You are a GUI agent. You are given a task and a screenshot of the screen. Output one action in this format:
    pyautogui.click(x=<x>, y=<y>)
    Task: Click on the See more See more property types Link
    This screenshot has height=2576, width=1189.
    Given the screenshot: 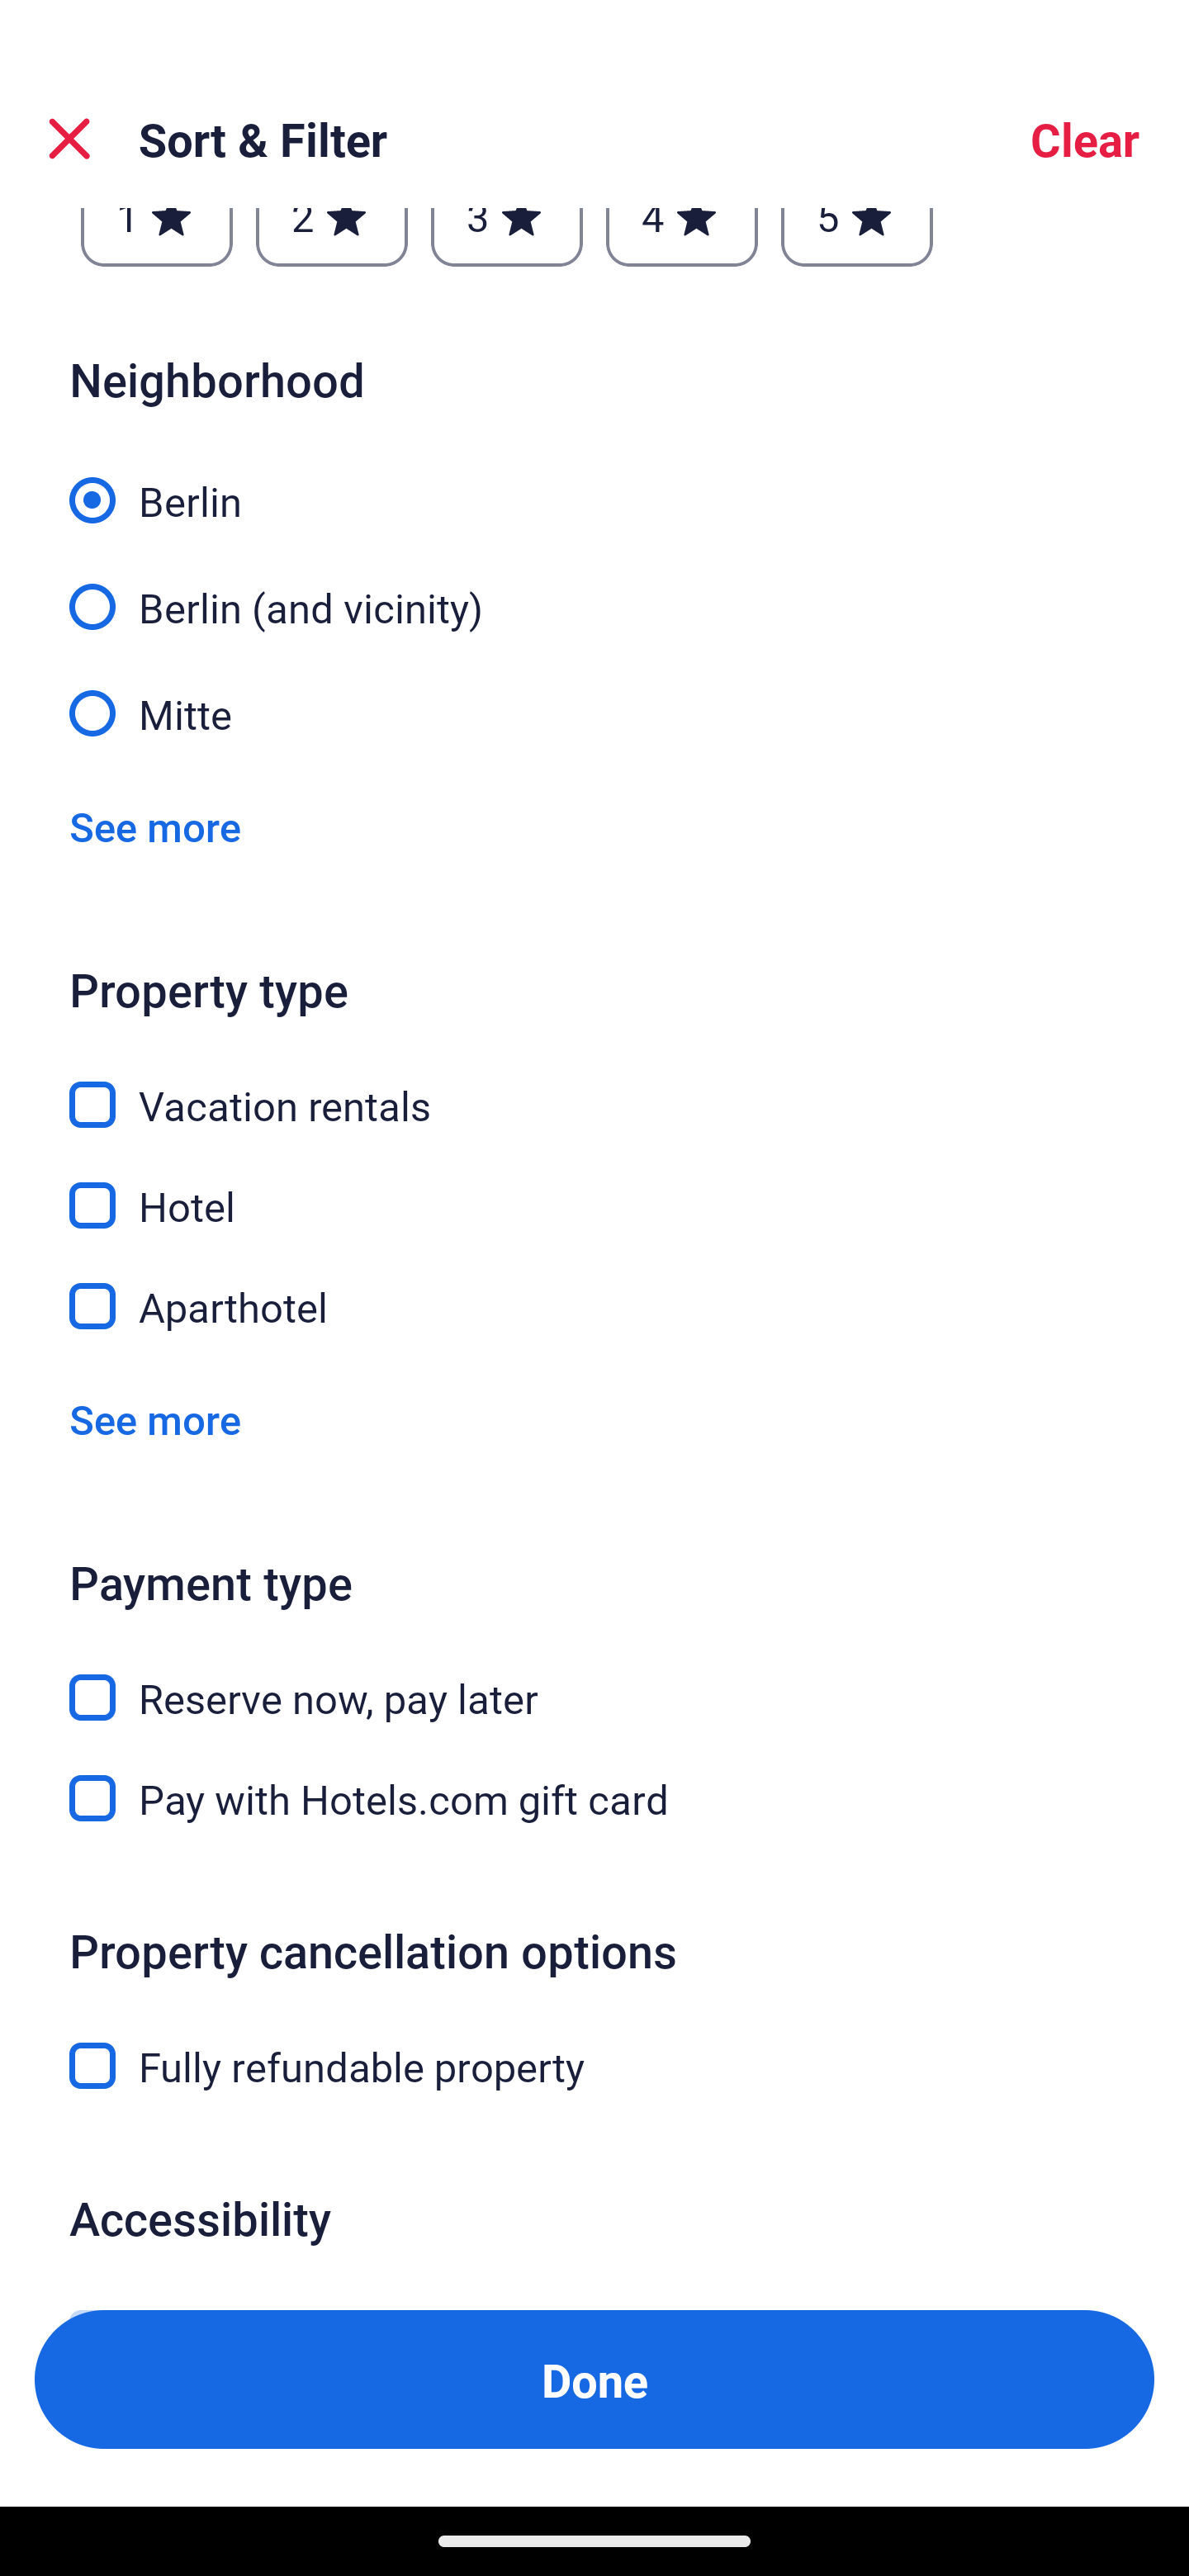 What is the action you would take?
    pyautogui.click(x=155, y=1418)
    